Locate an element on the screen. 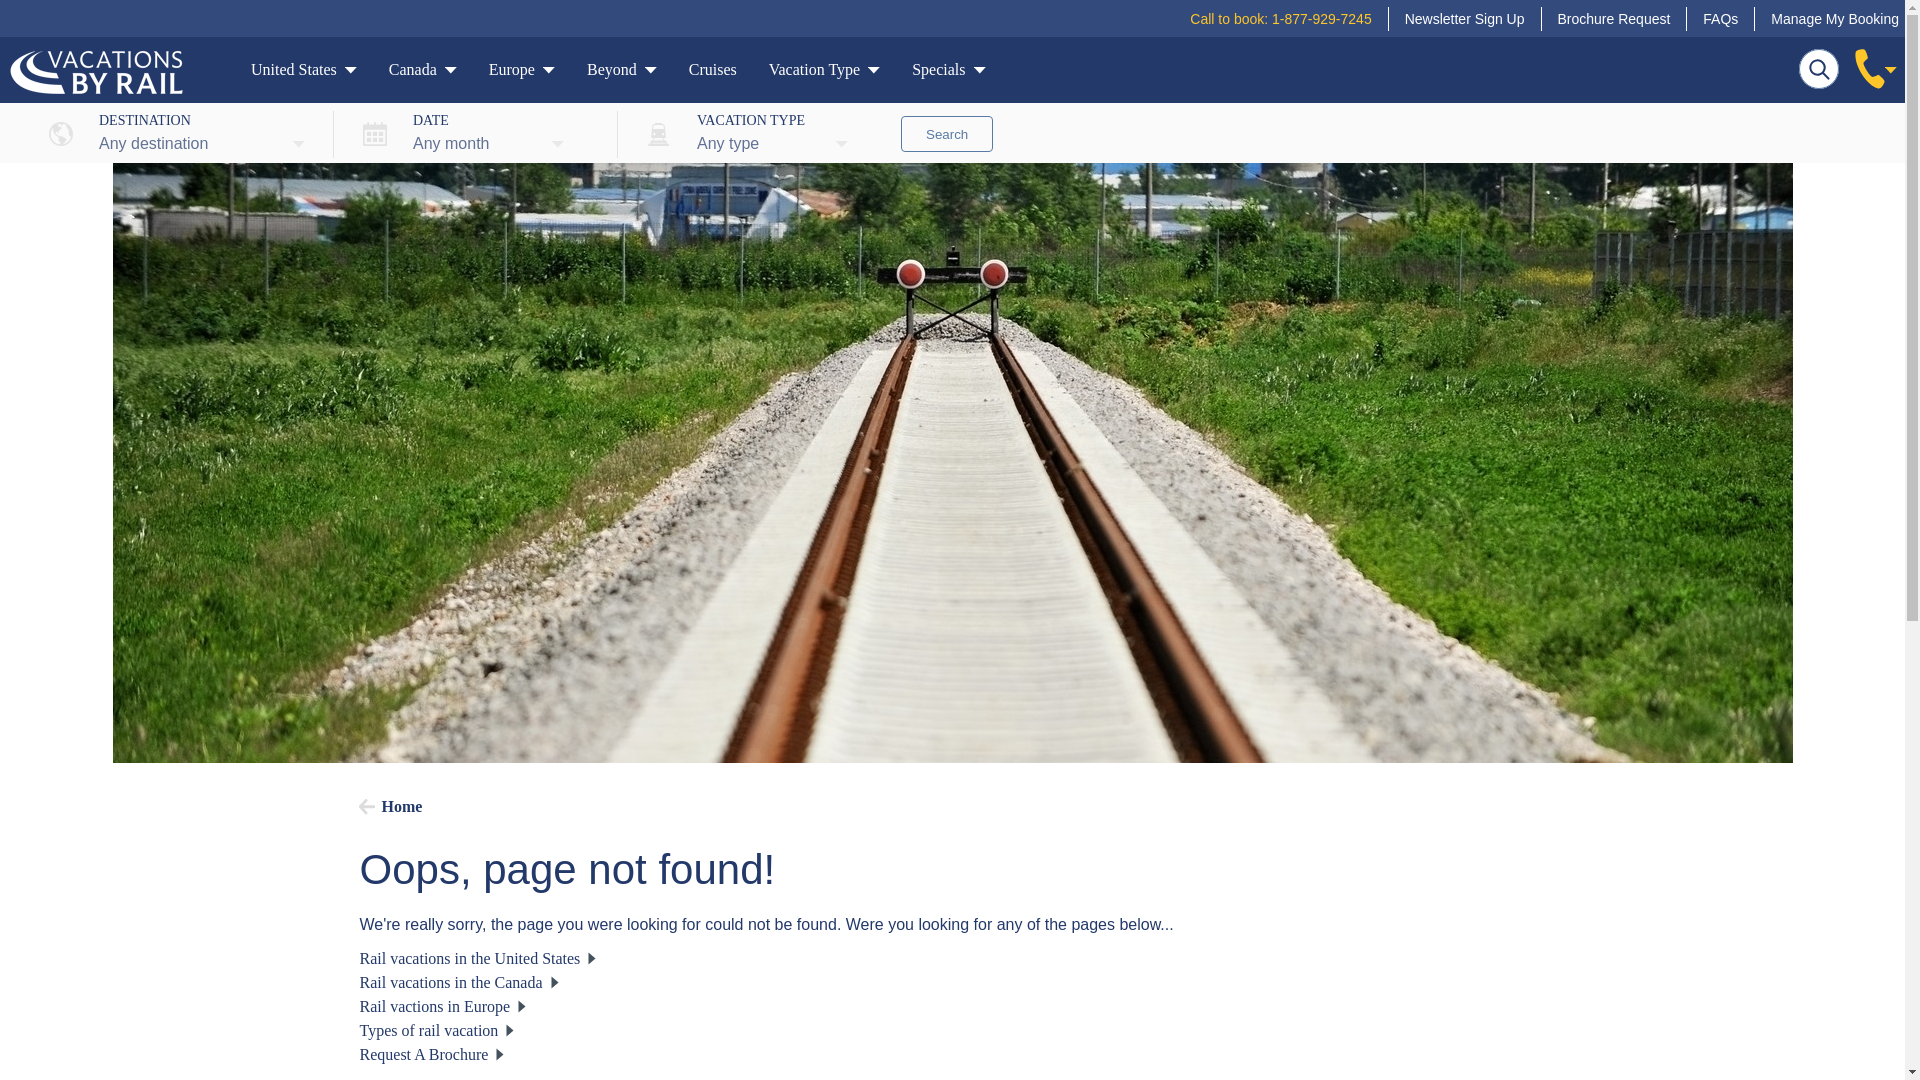 The image size is (1920, 1080). United States is located at coordinates (478, 958).